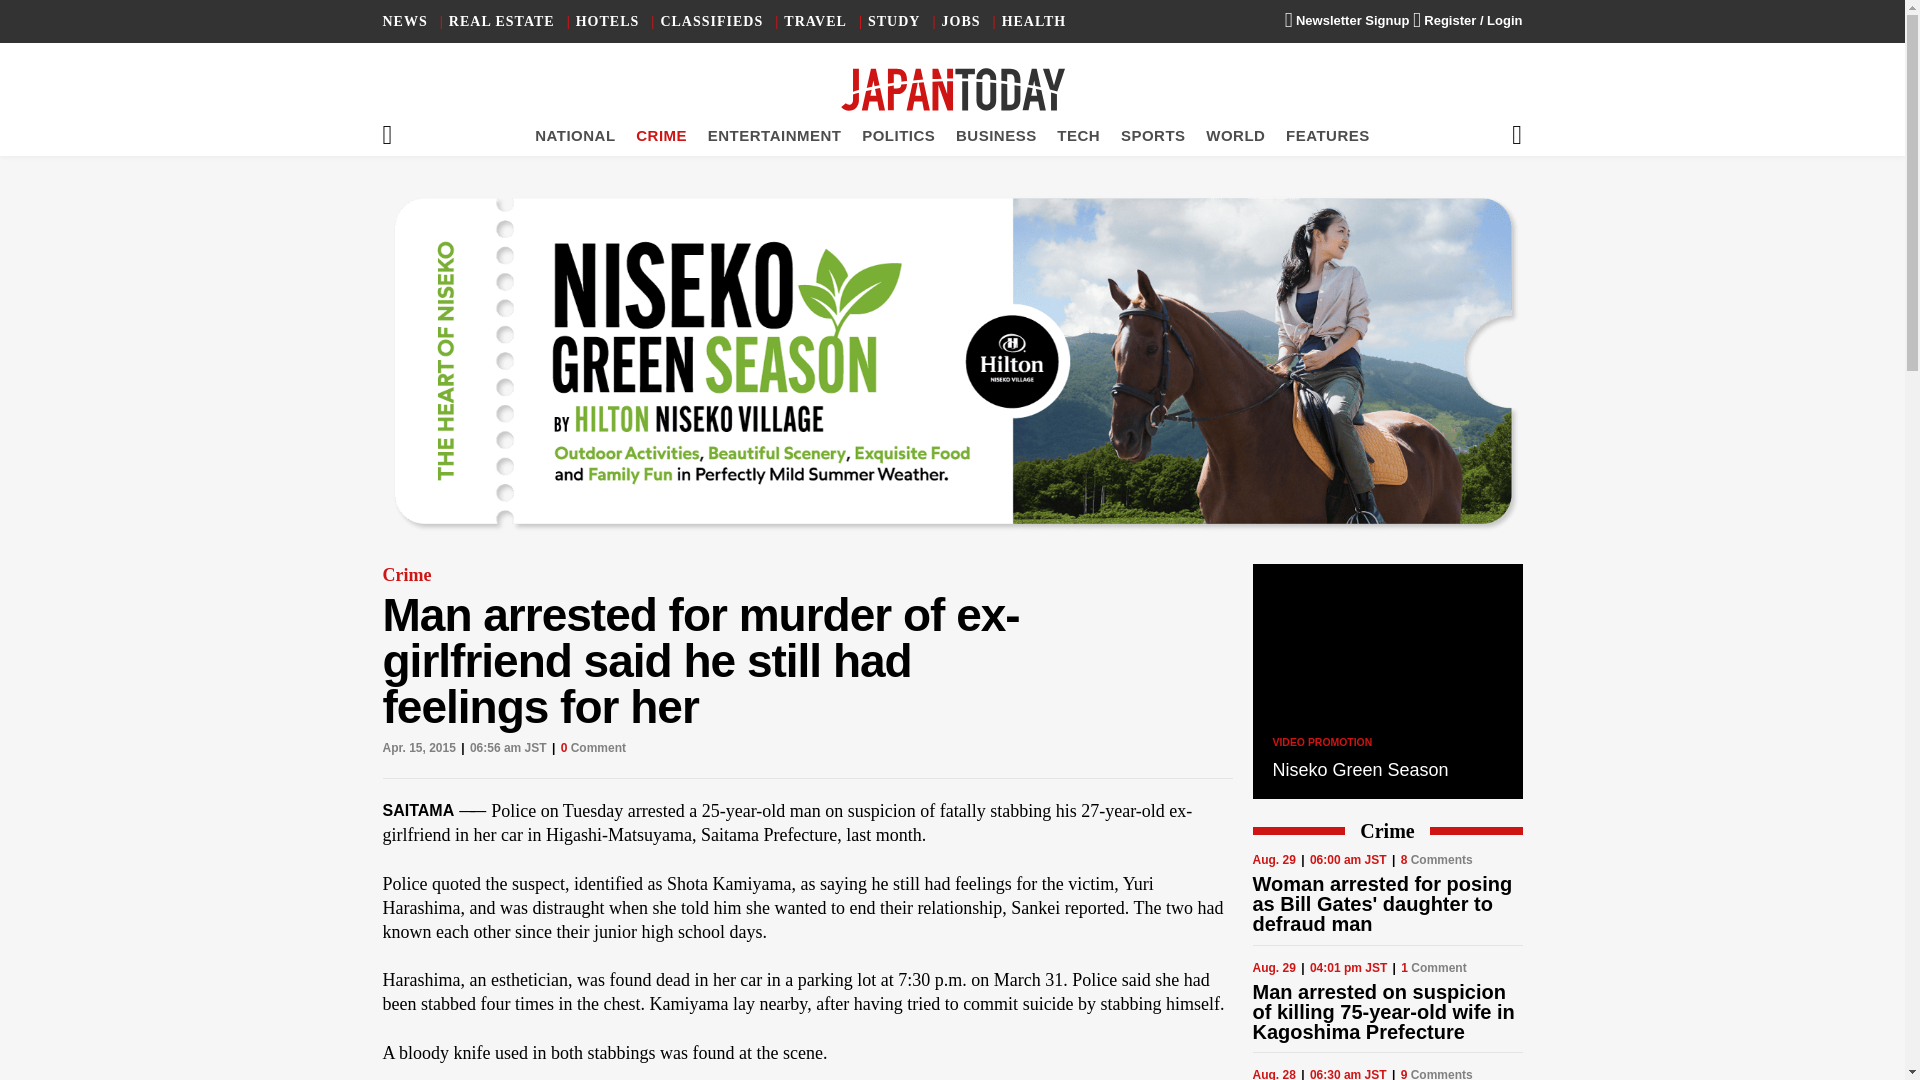 This screenshot has width=1920, height=1080. I want to click on FEATURES, so click(1328, 135).